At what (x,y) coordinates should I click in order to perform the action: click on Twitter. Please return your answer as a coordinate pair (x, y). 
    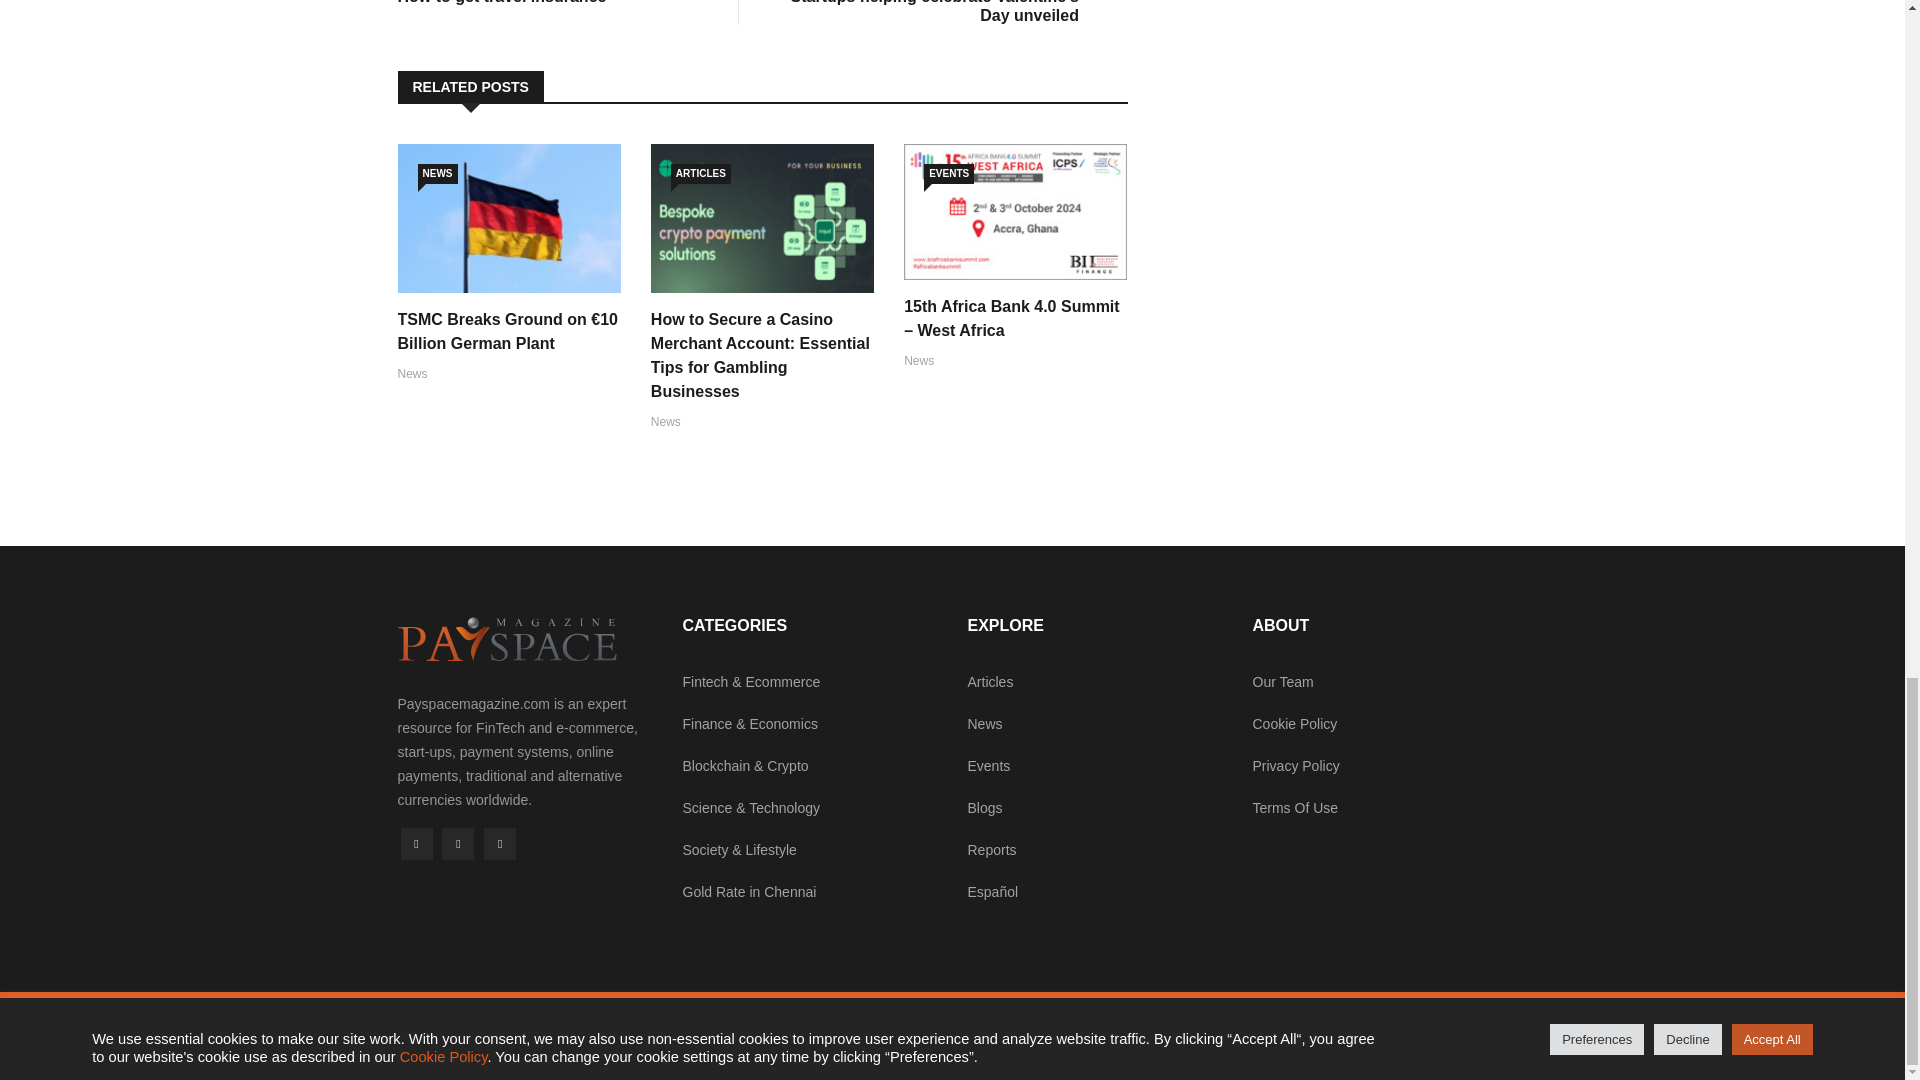
    Looking at the image, I should click on (458, 844).